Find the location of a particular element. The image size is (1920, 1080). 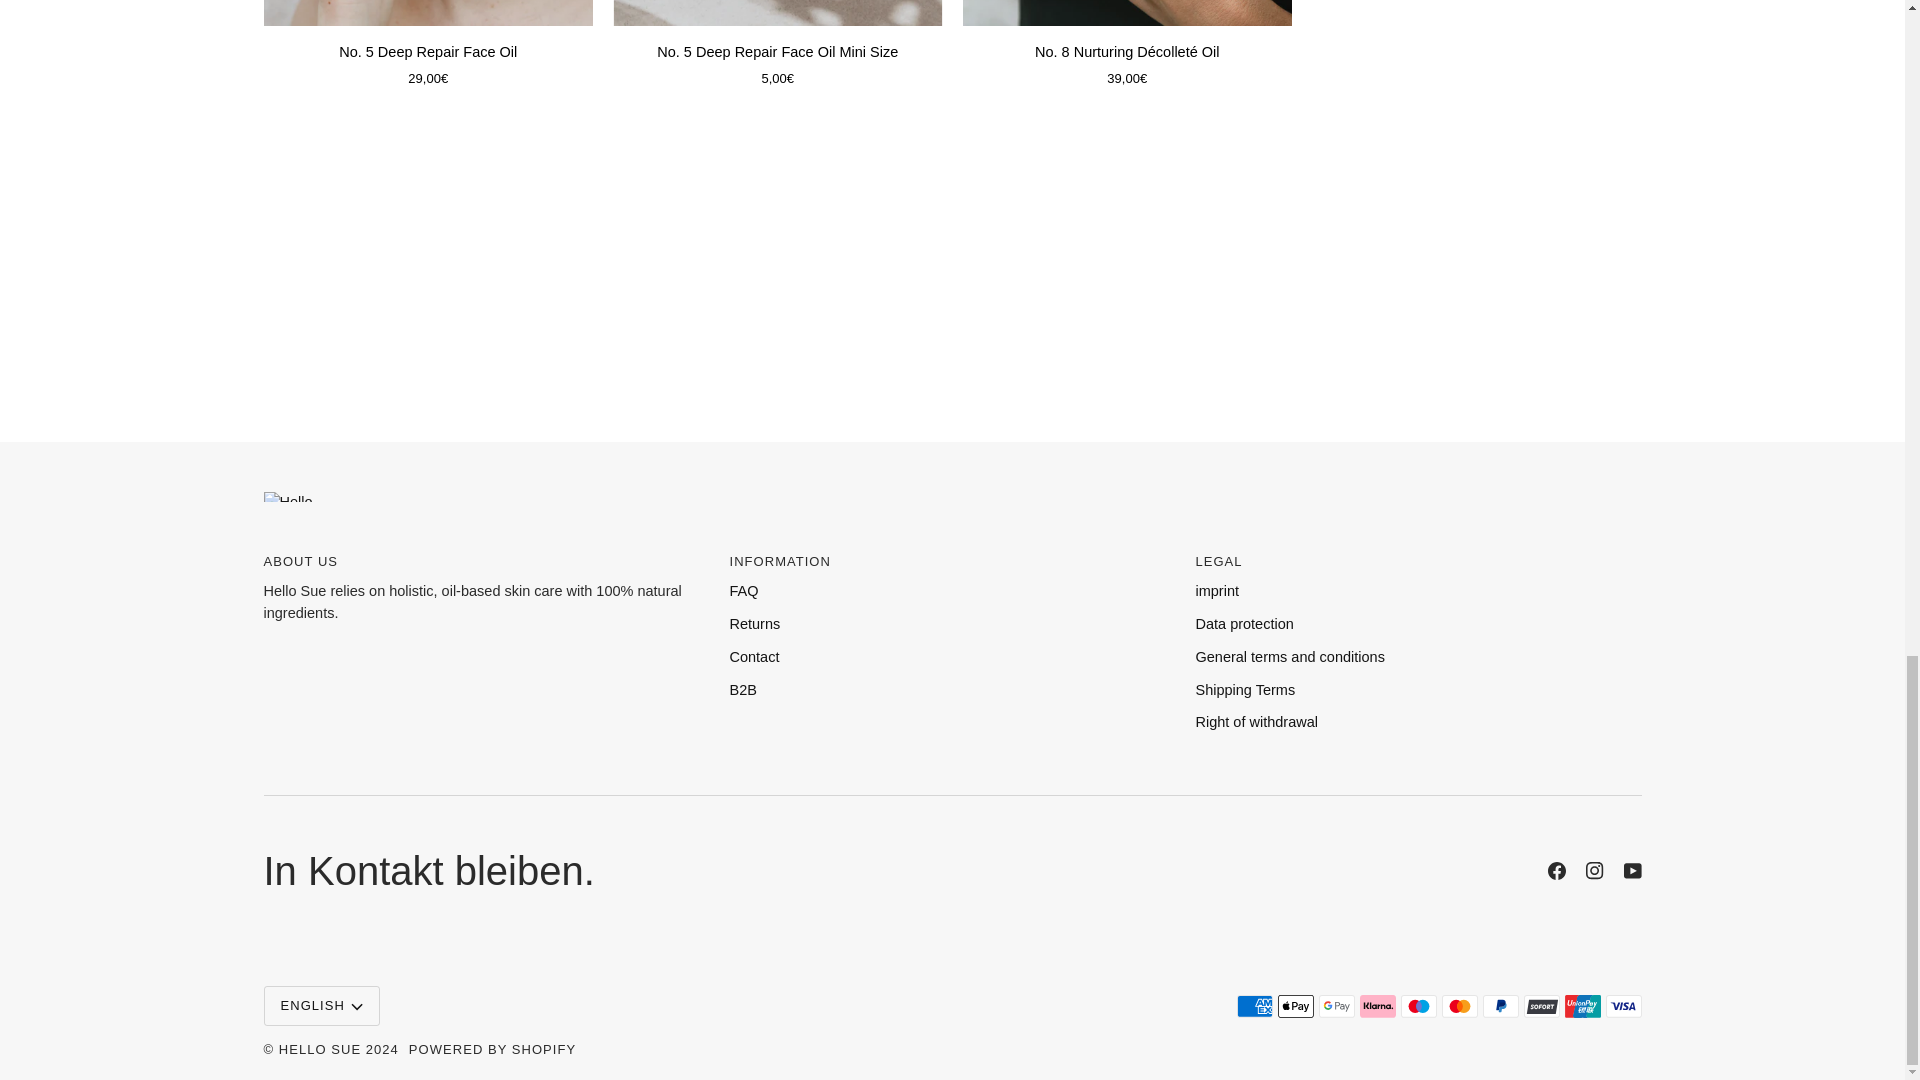

MASTERCARD is located at coordinates (1460, 1006).